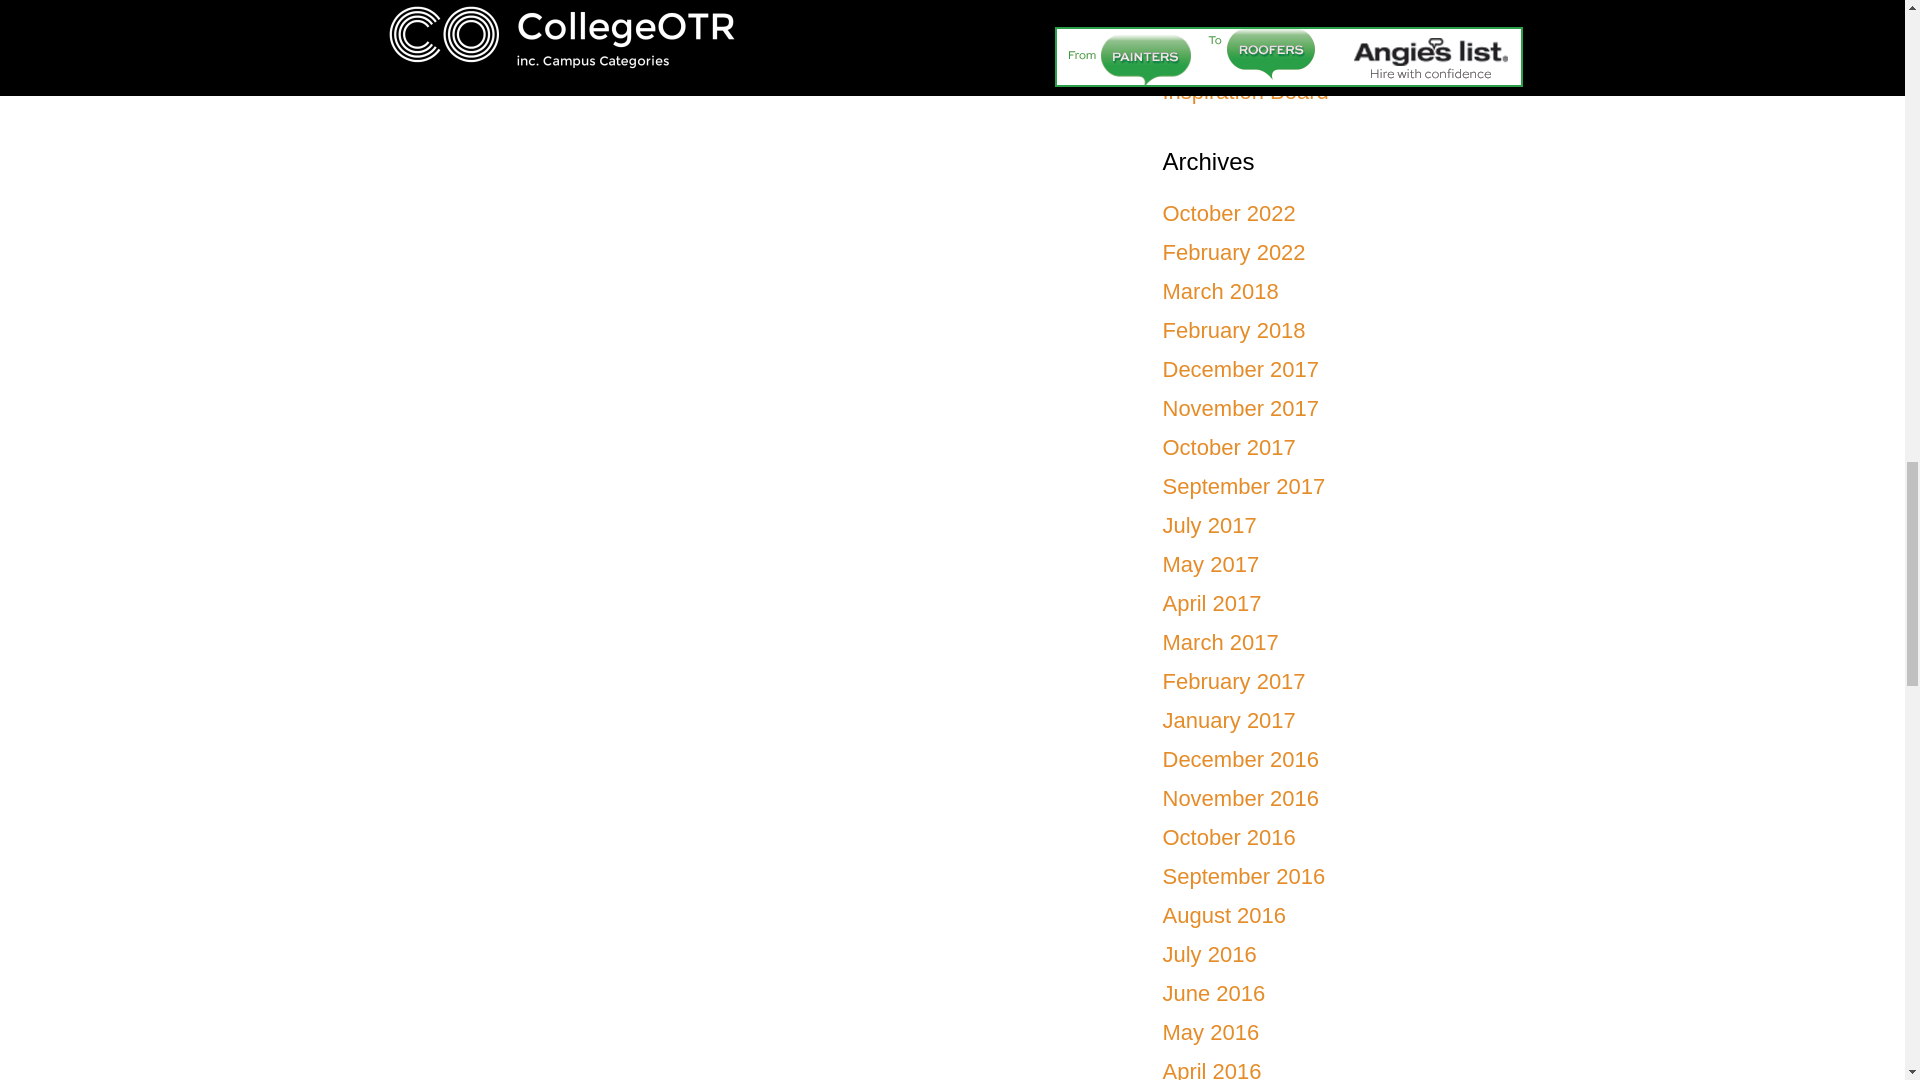 The height and width of the screenshot is (1080, 1920). Describe the element at coordinates (1233, 252) in the screenshot. I see `February 2022` at that location.